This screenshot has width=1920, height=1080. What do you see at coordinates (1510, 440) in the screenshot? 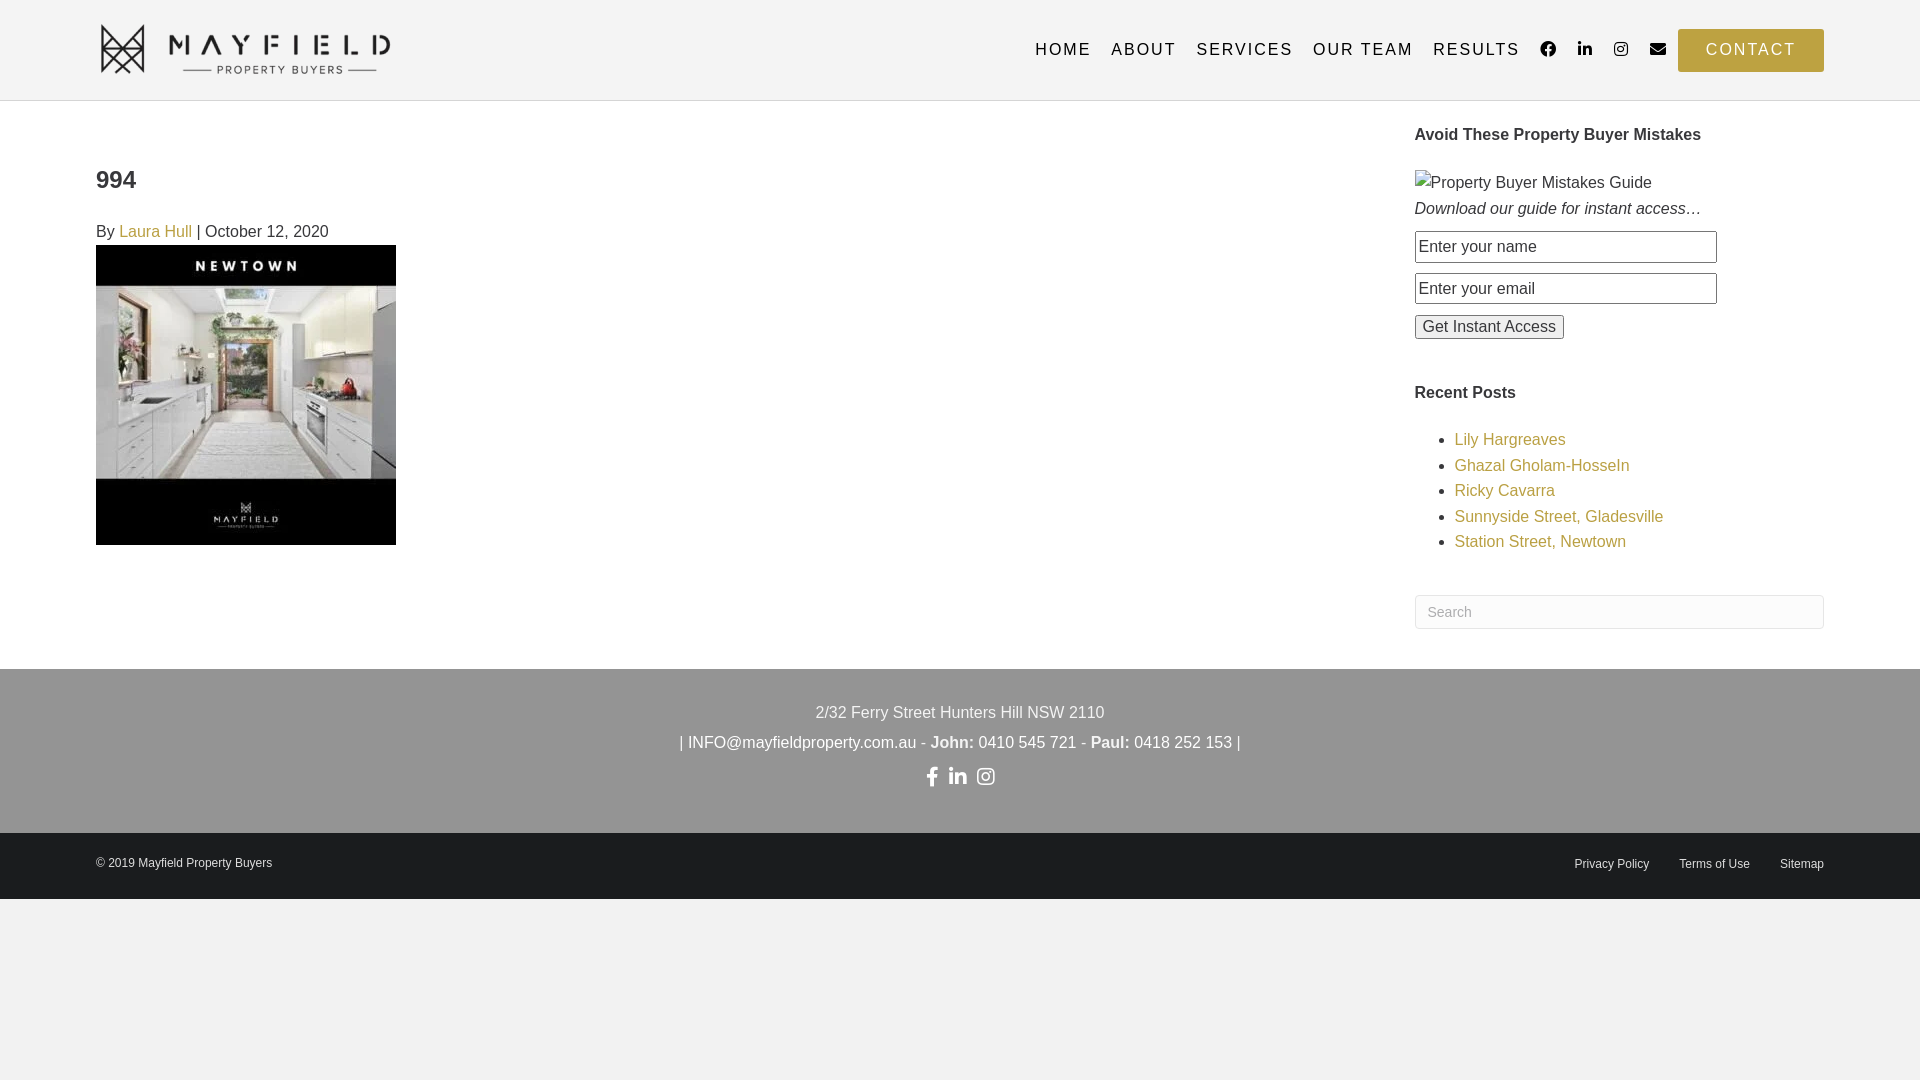
I see `Lily Hargreaves` at bounding box center [1510, 440].